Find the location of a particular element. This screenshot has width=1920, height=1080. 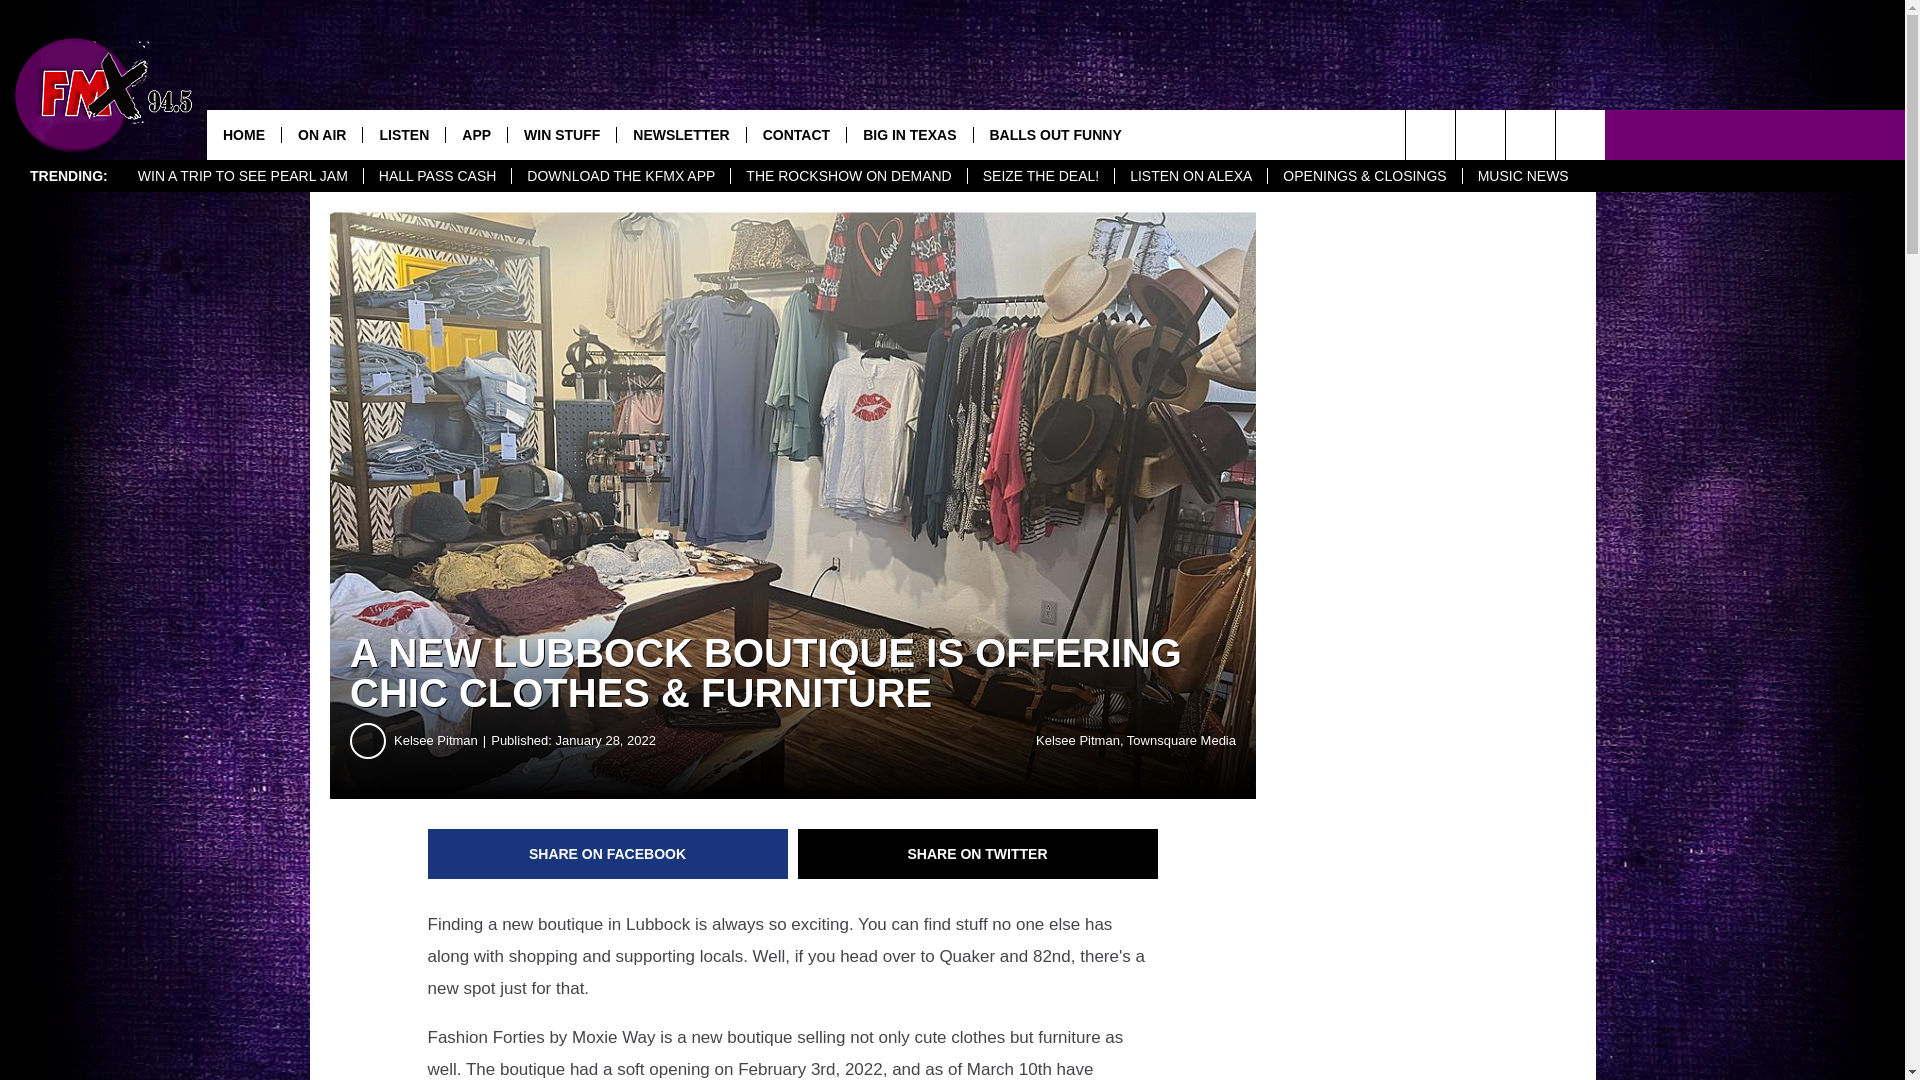

THE ROCKSHOW ON DEMAND is located at coordinates (847, 176).